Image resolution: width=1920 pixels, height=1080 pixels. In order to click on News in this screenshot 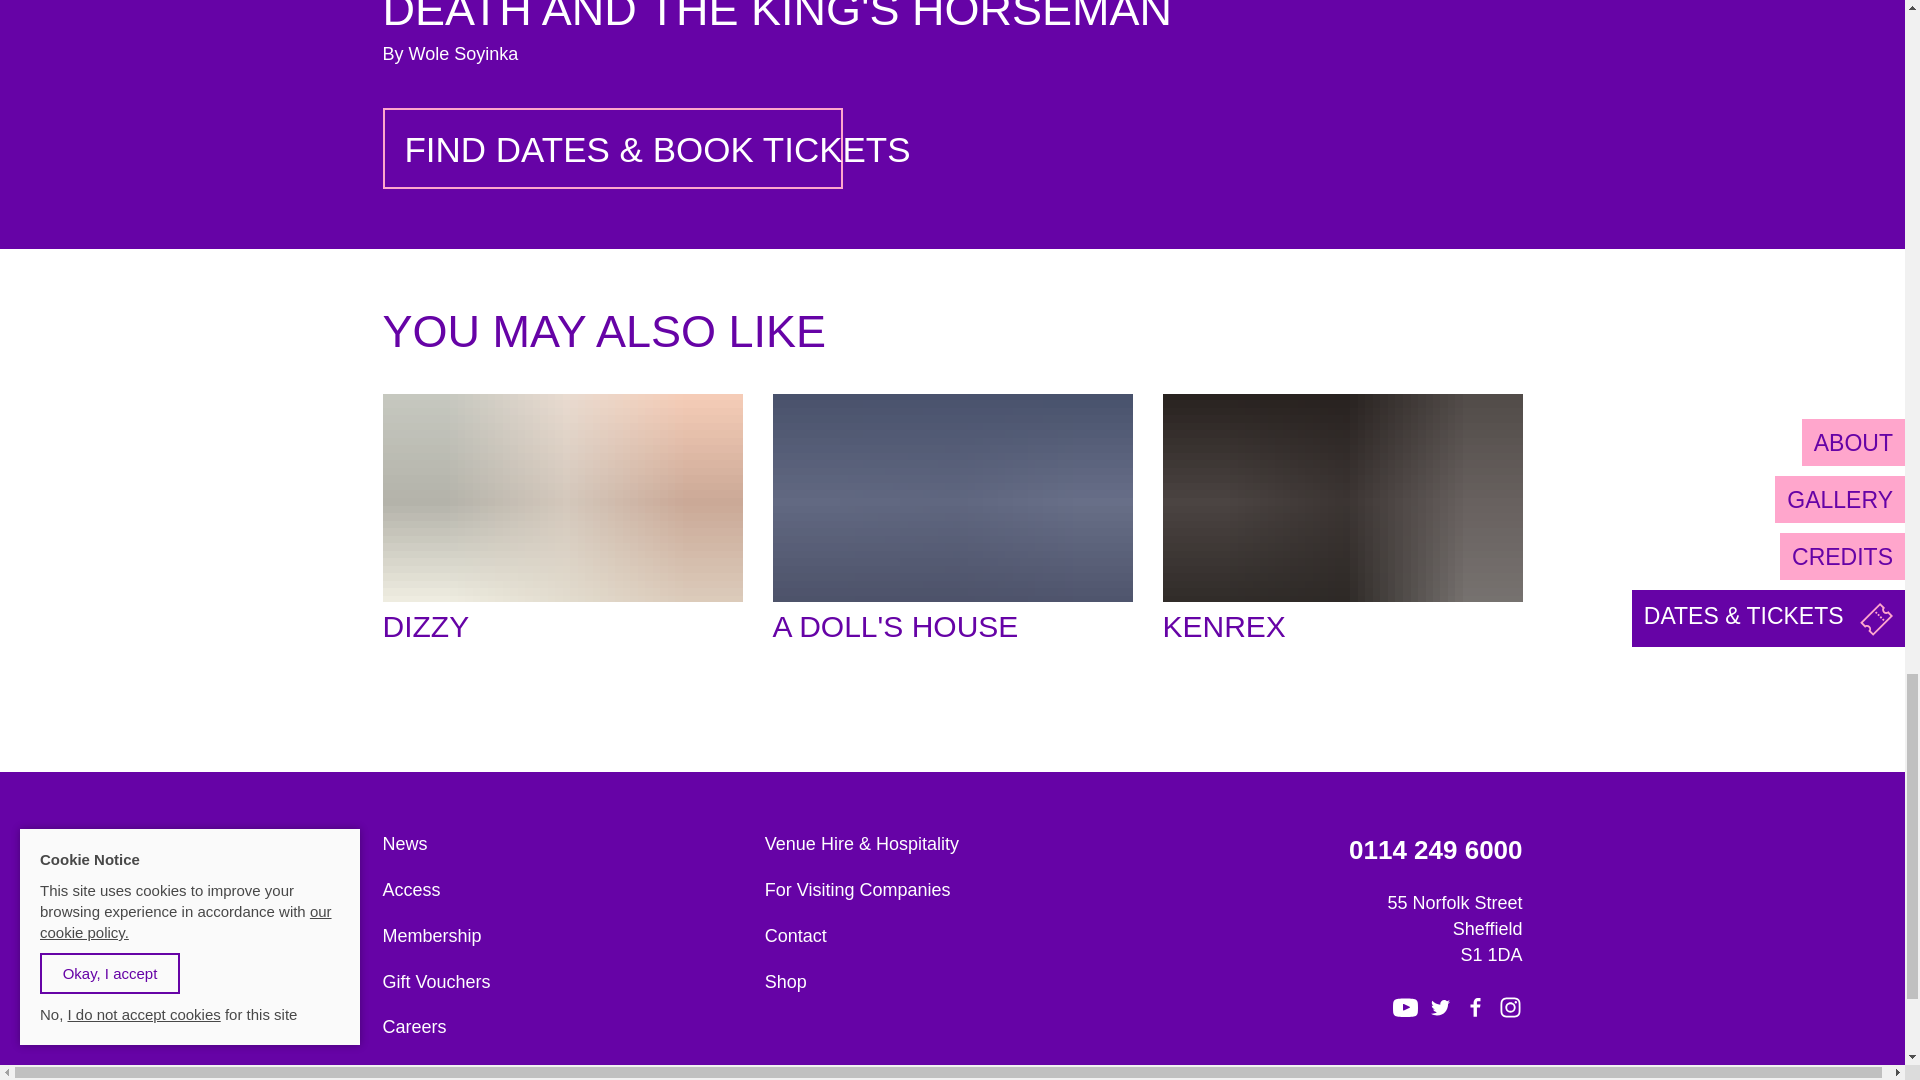, I will do `click(564, 844)`.